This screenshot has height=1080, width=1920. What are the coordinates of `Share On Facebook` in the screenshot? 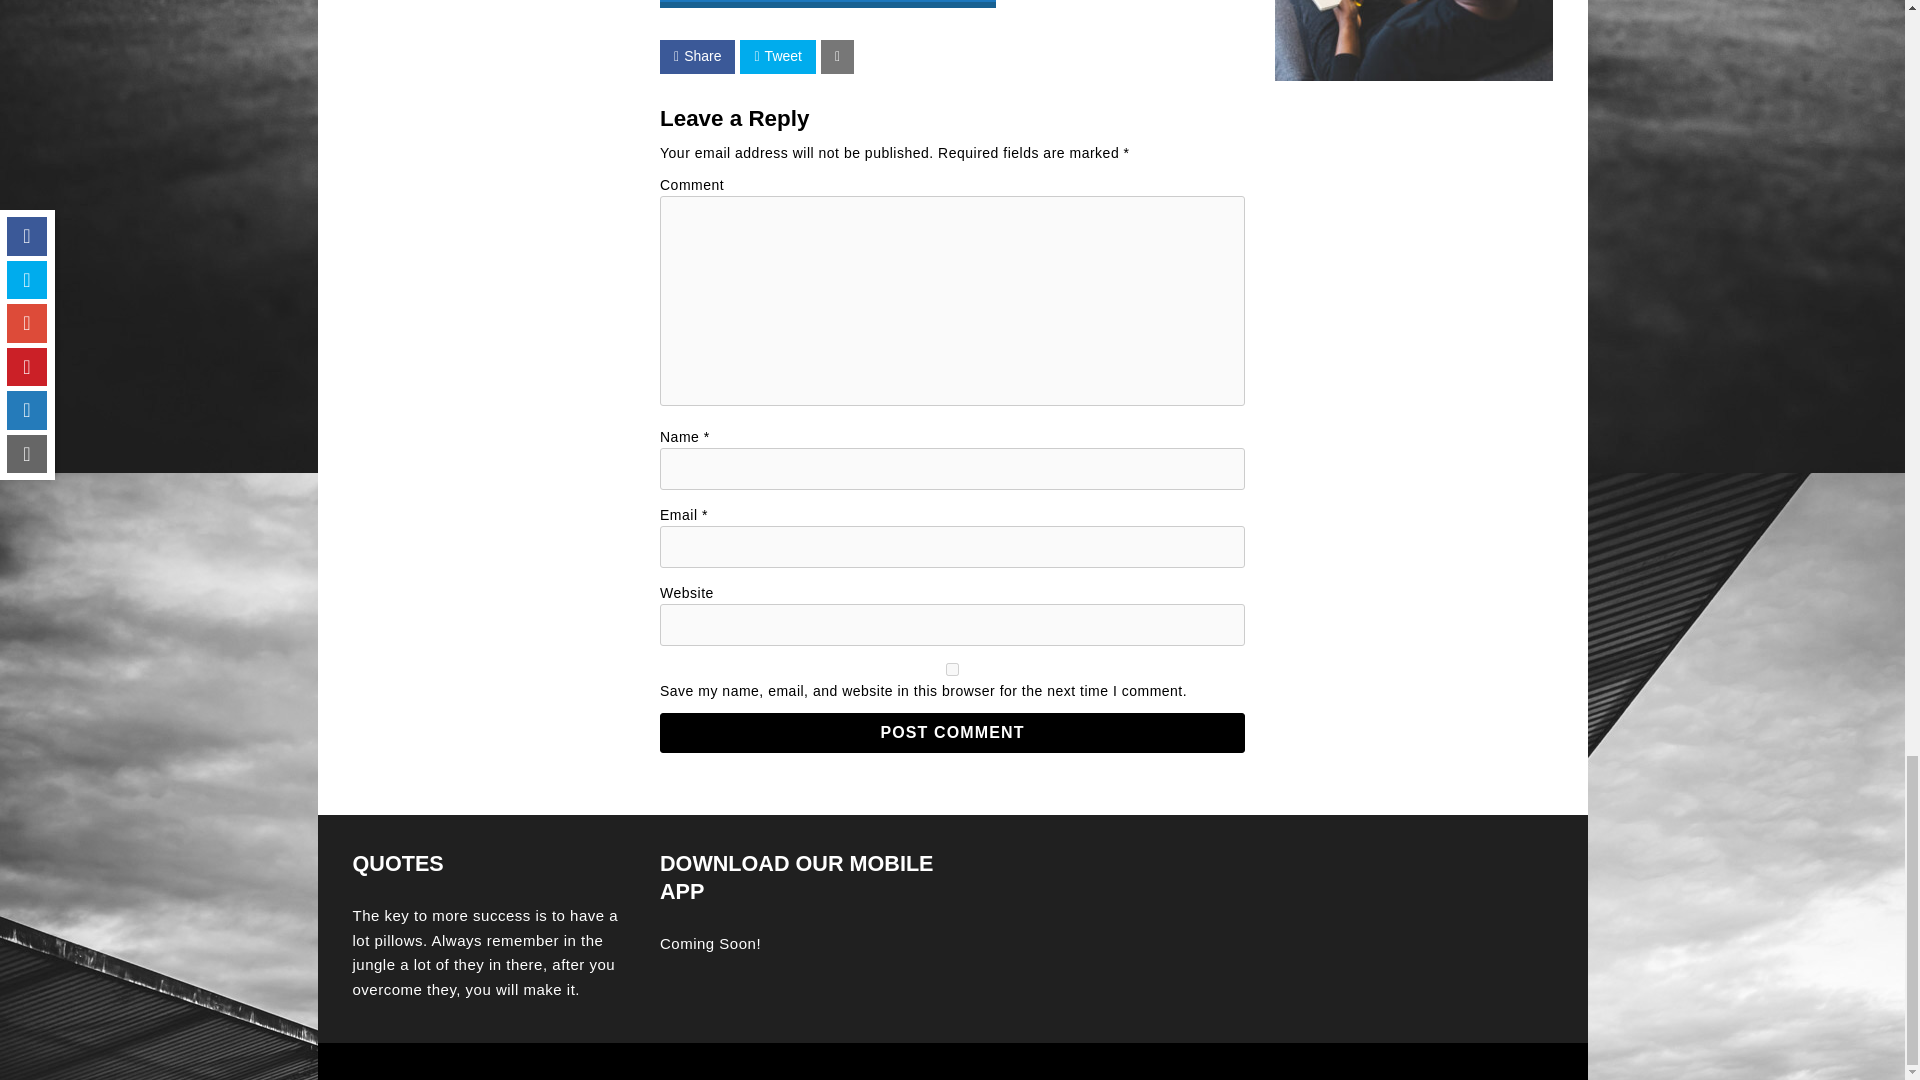 It's located at (698, 56).